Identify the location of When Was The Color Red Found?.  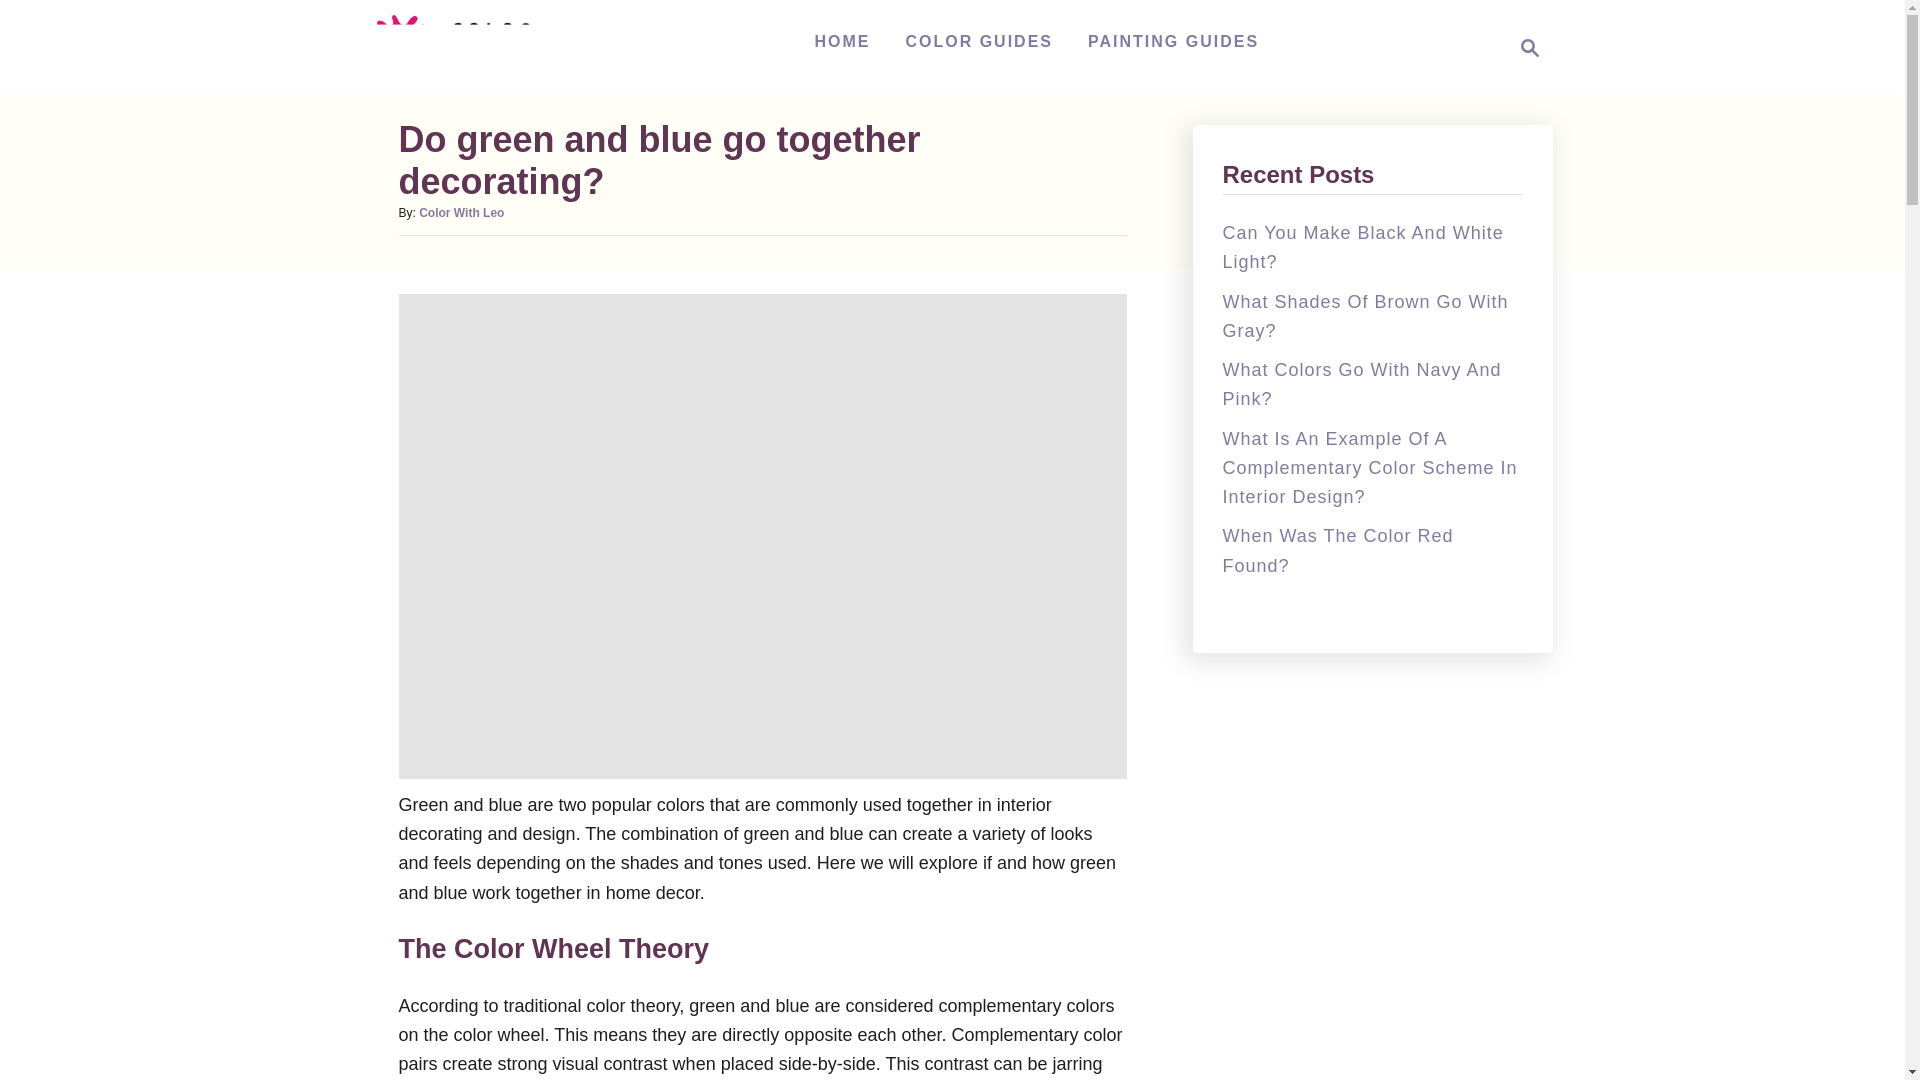
(1337, 550).